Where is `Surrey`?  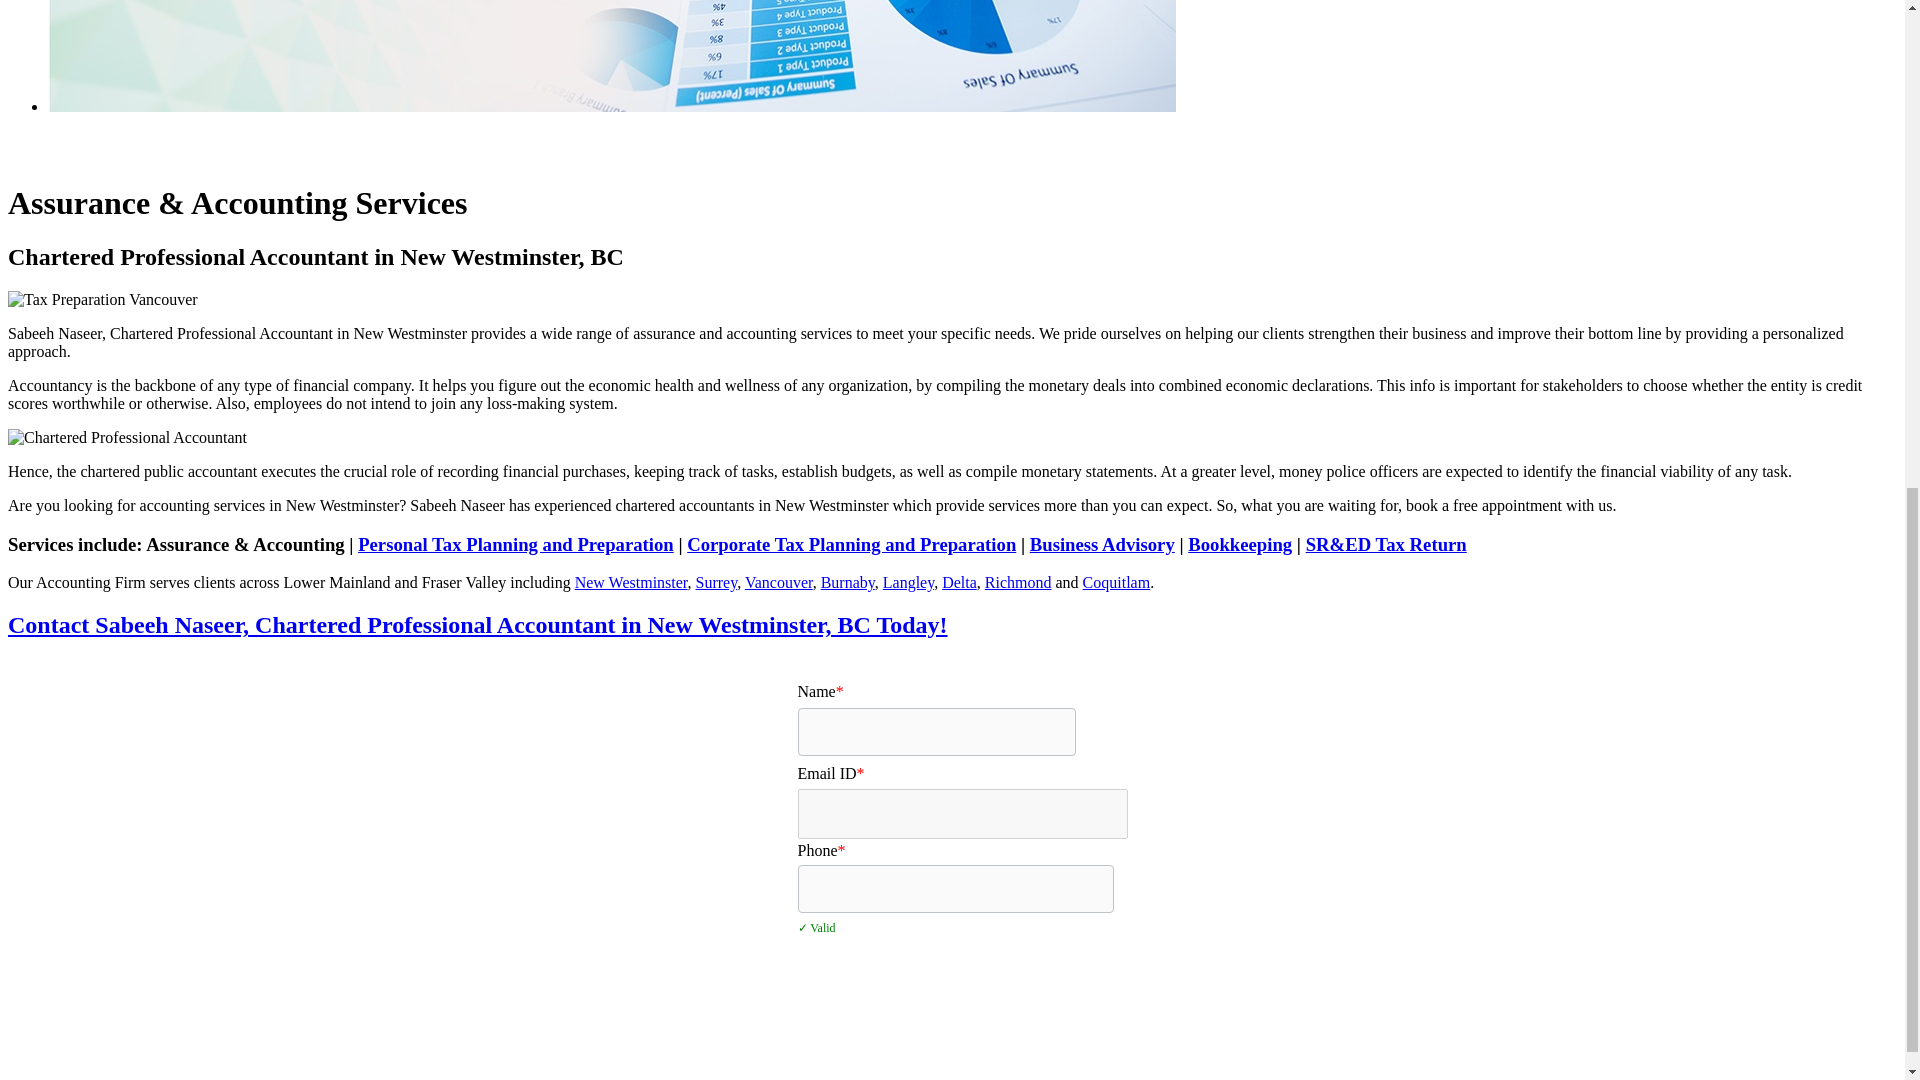
Surrey is located at coordinates (716, 582).